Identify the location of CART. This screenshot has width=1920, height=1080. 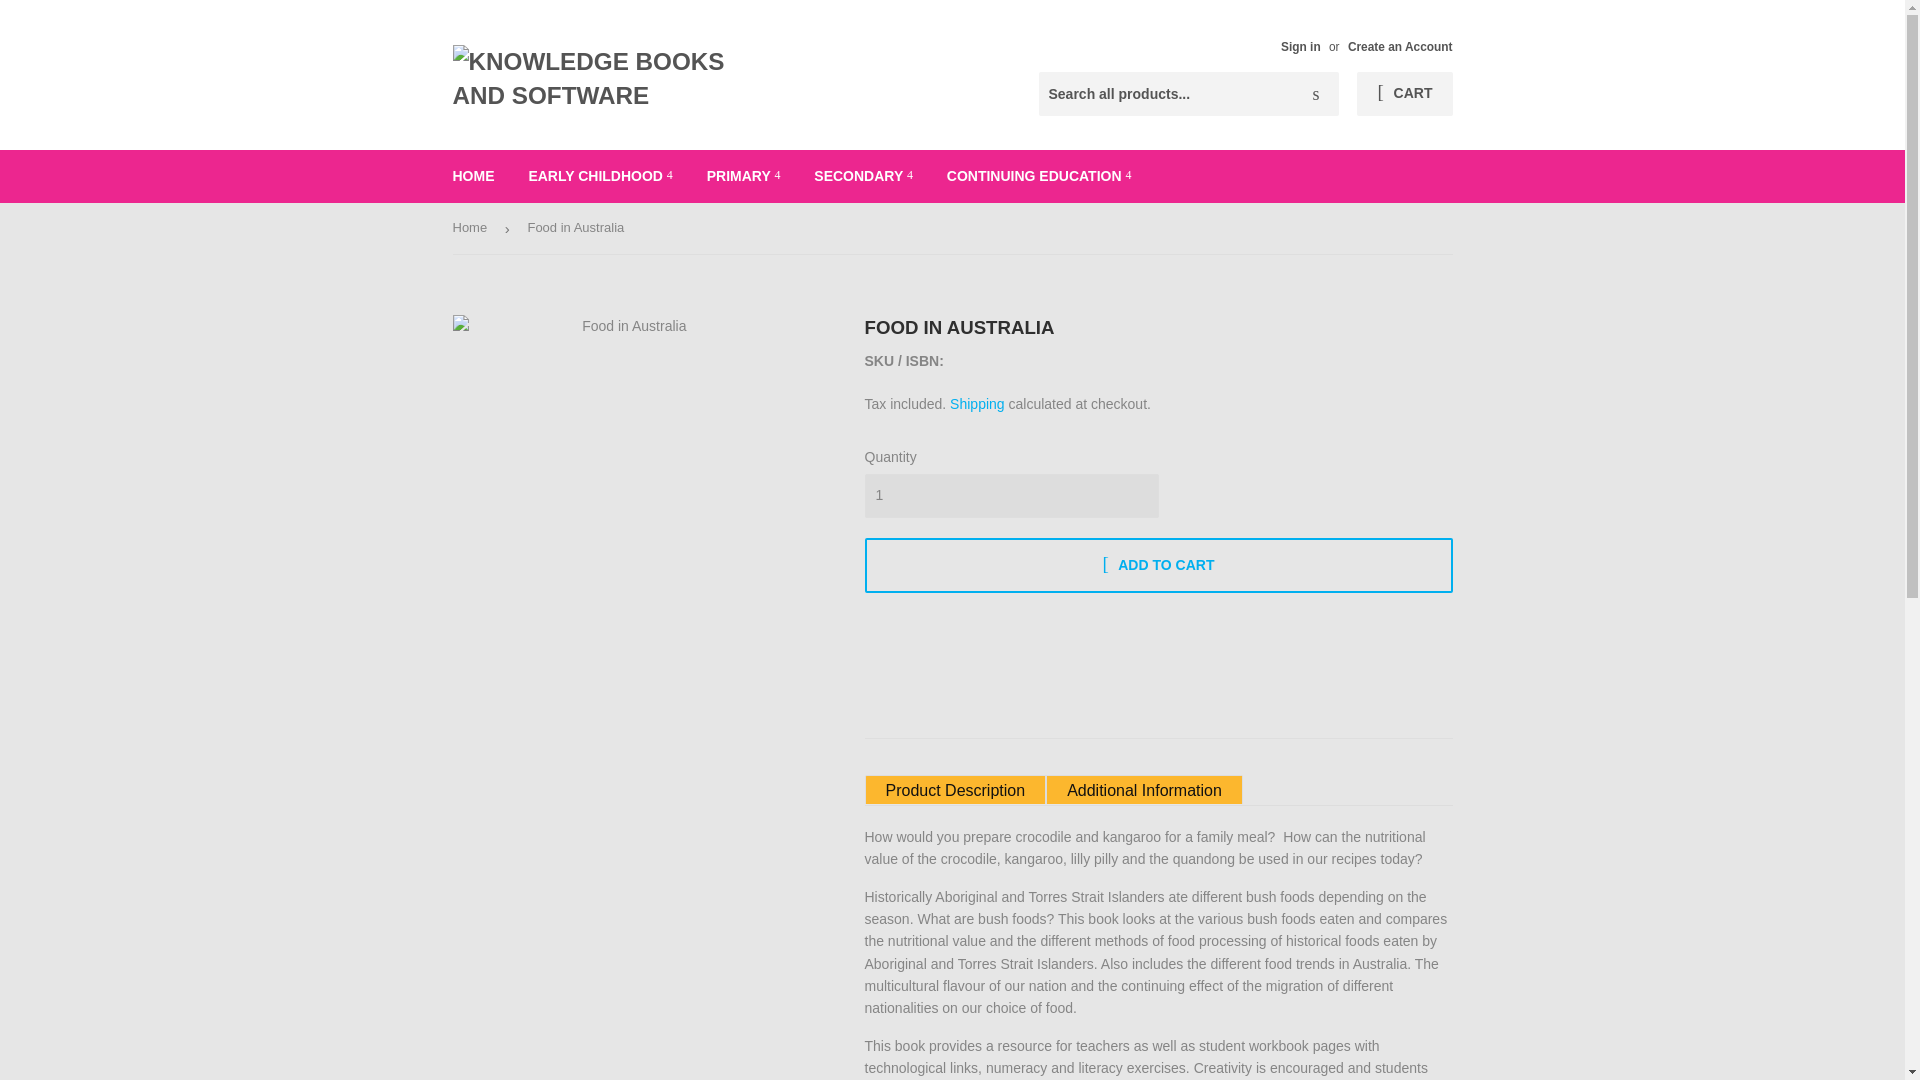
(1404, 94).